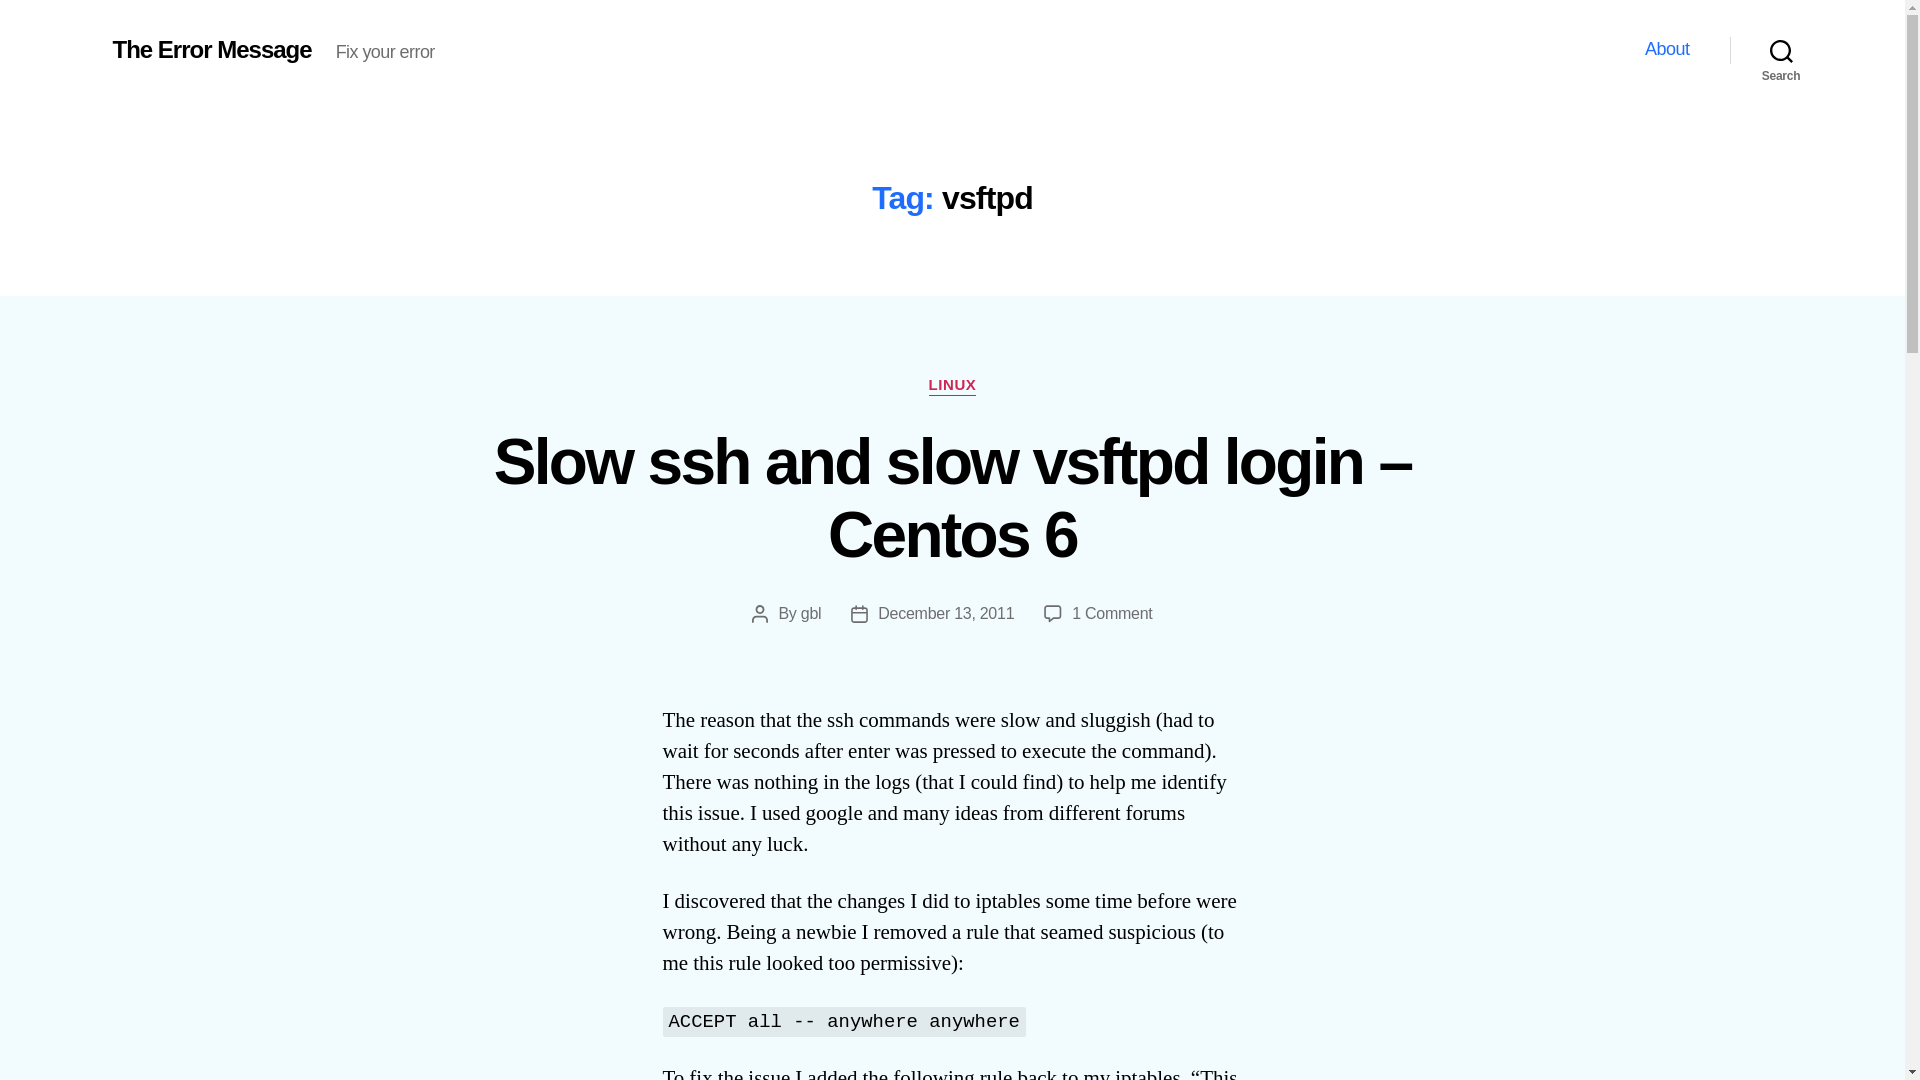 This screenshot has width=1920, height=1080. Describe the element at coordinates (1667, 49) in the screenshot. I see `About` at that location.